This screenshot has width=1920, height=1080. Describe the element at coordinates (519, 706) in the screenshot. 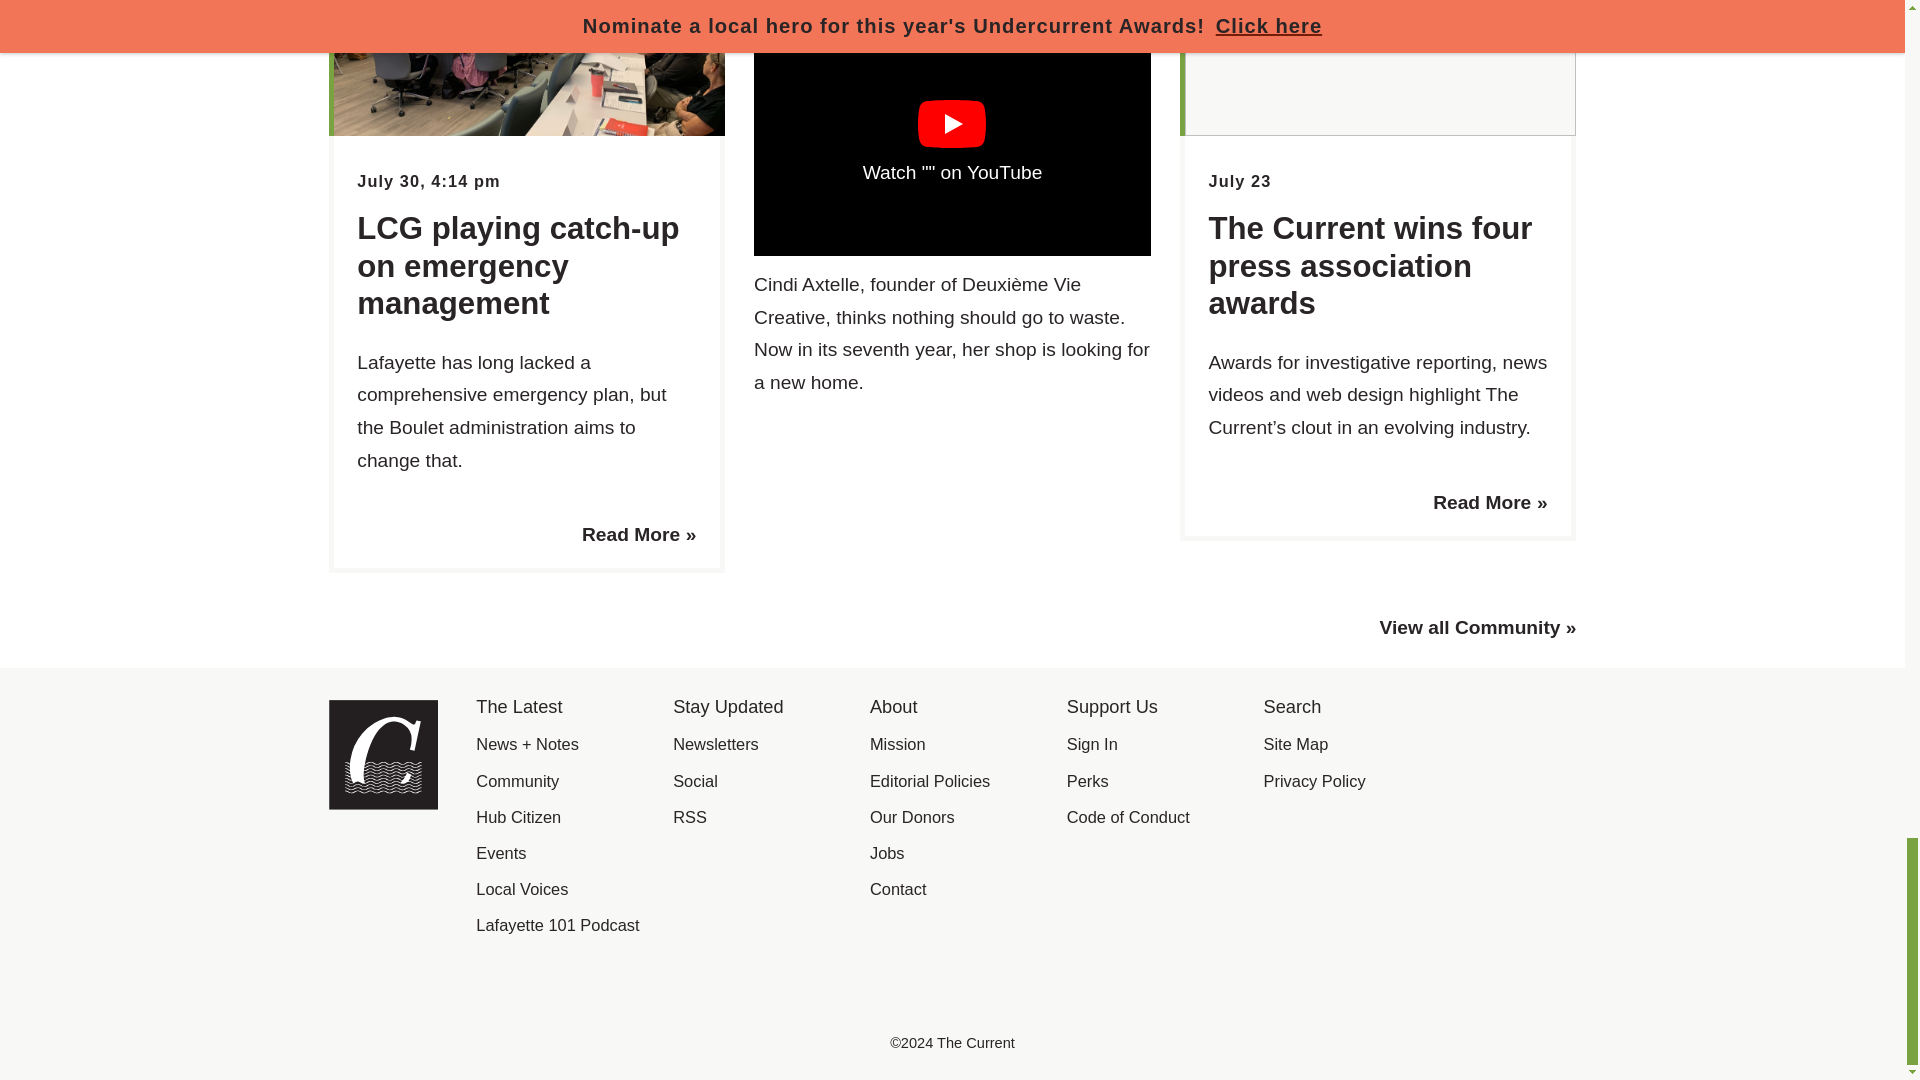

I see `The Latest` at that location.